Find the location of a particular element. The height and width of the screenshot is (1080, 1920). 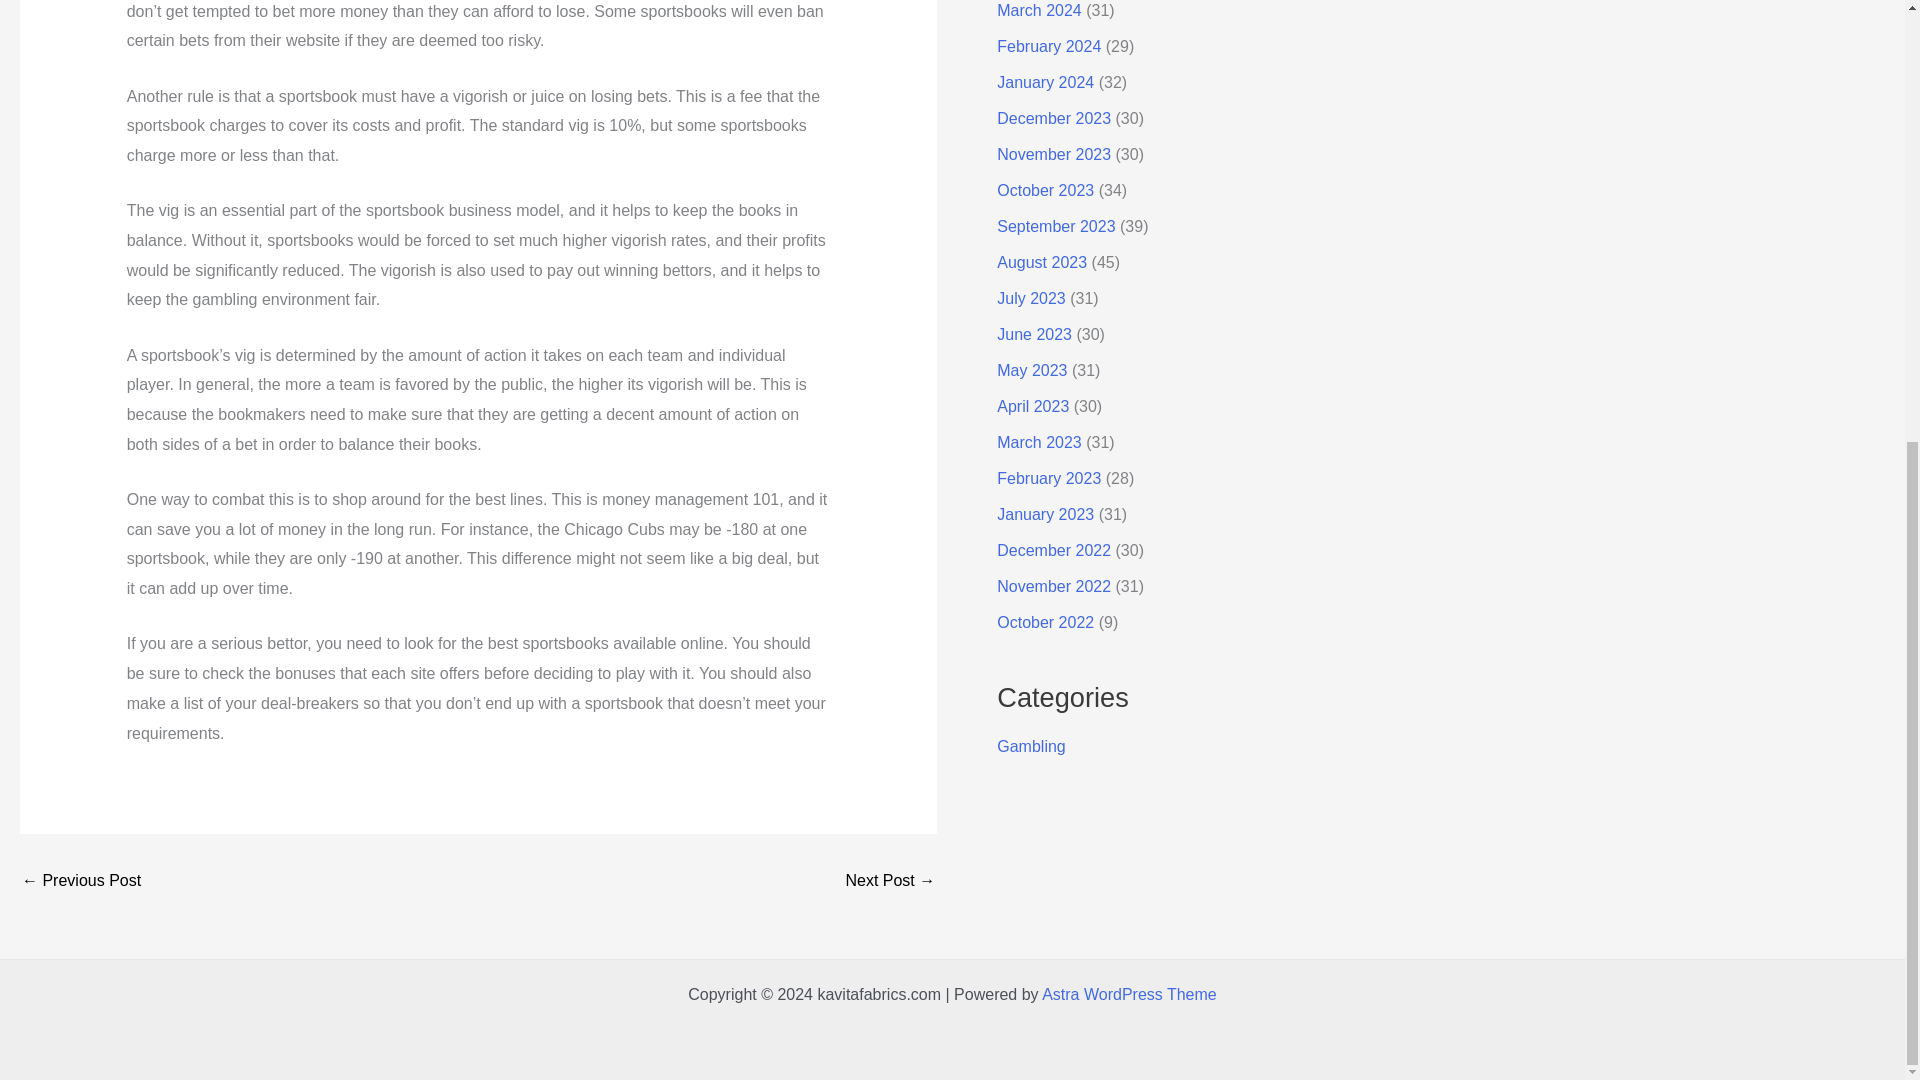

December 2023 is located at coordinates (1054, 118).